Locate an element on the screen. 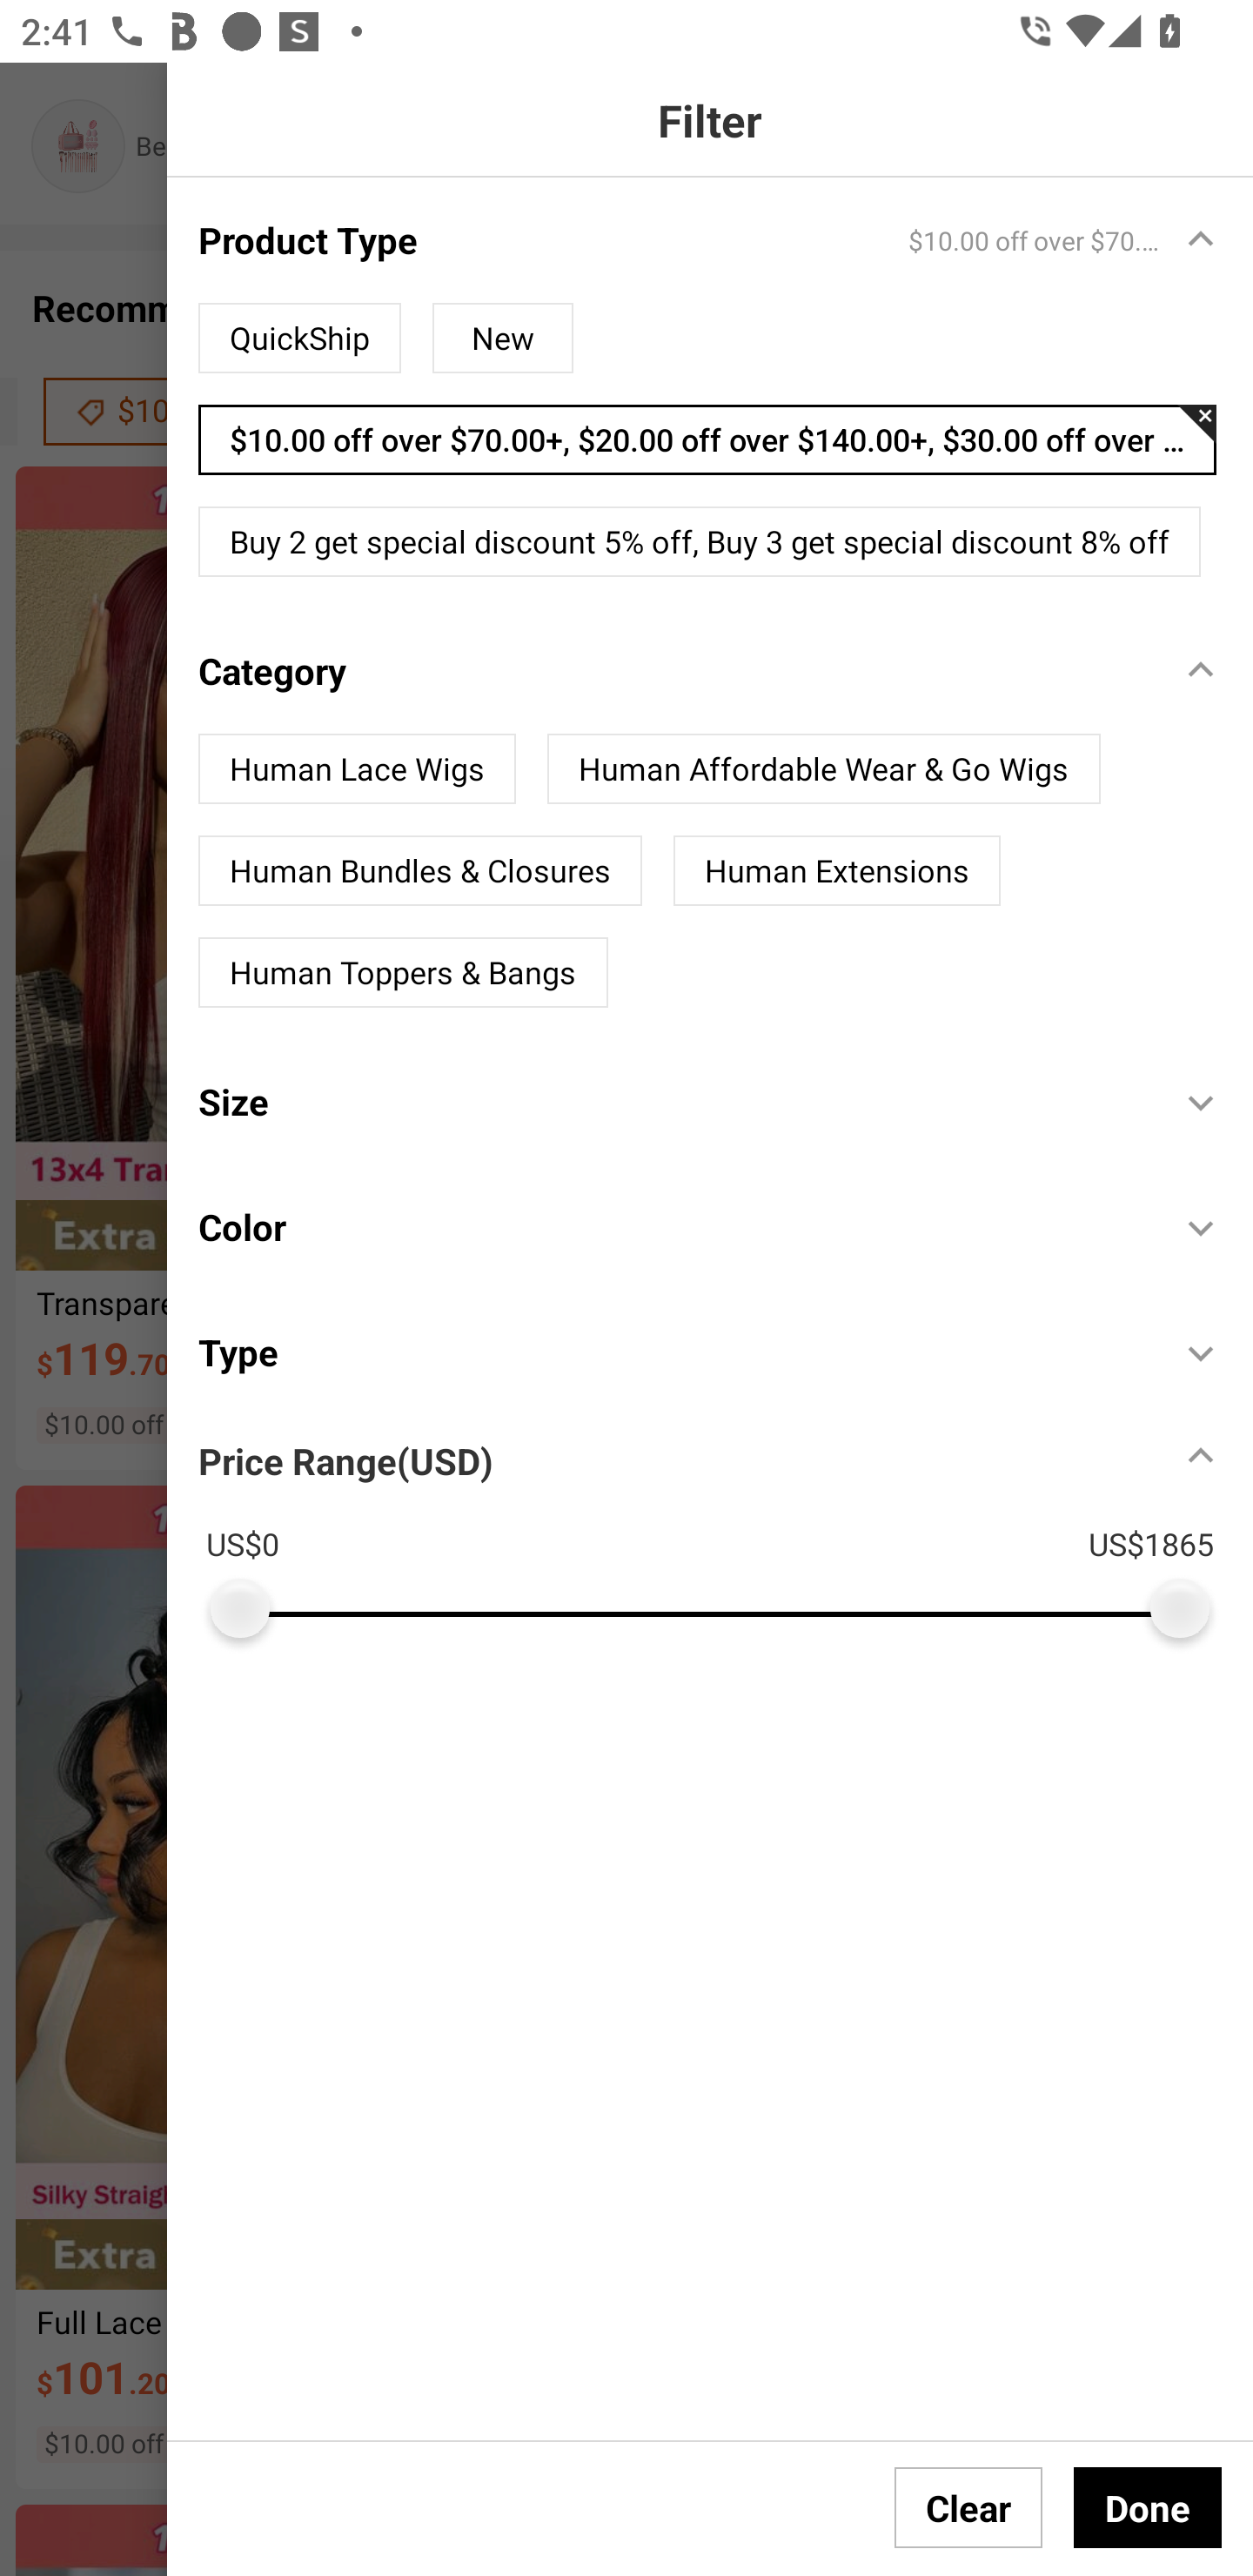 This screenshot has height=2576, width=1253. Price Range(USD) US$0 US$1865 is located at coordinates (726, 1526).